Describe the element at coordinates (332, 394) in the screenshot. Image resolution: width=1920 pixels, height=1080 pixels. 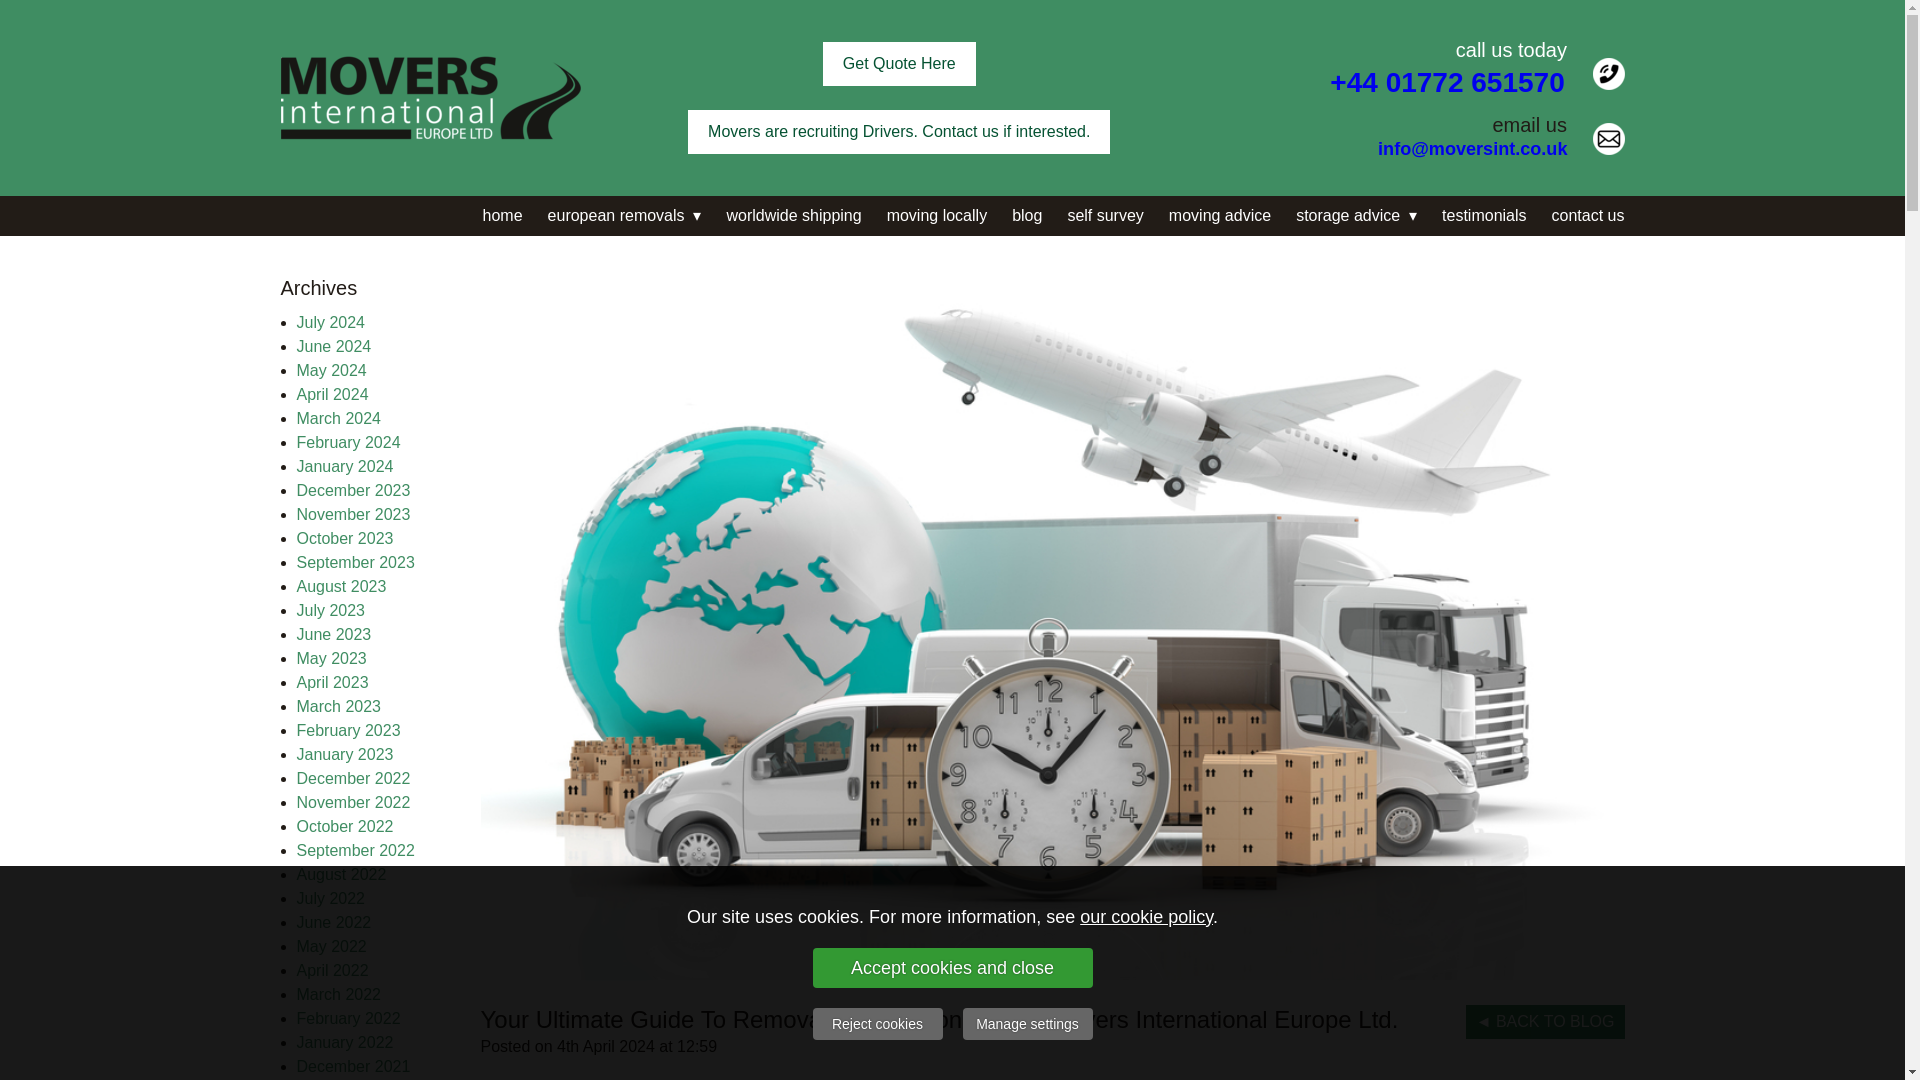
I see `April 2024` at that location.